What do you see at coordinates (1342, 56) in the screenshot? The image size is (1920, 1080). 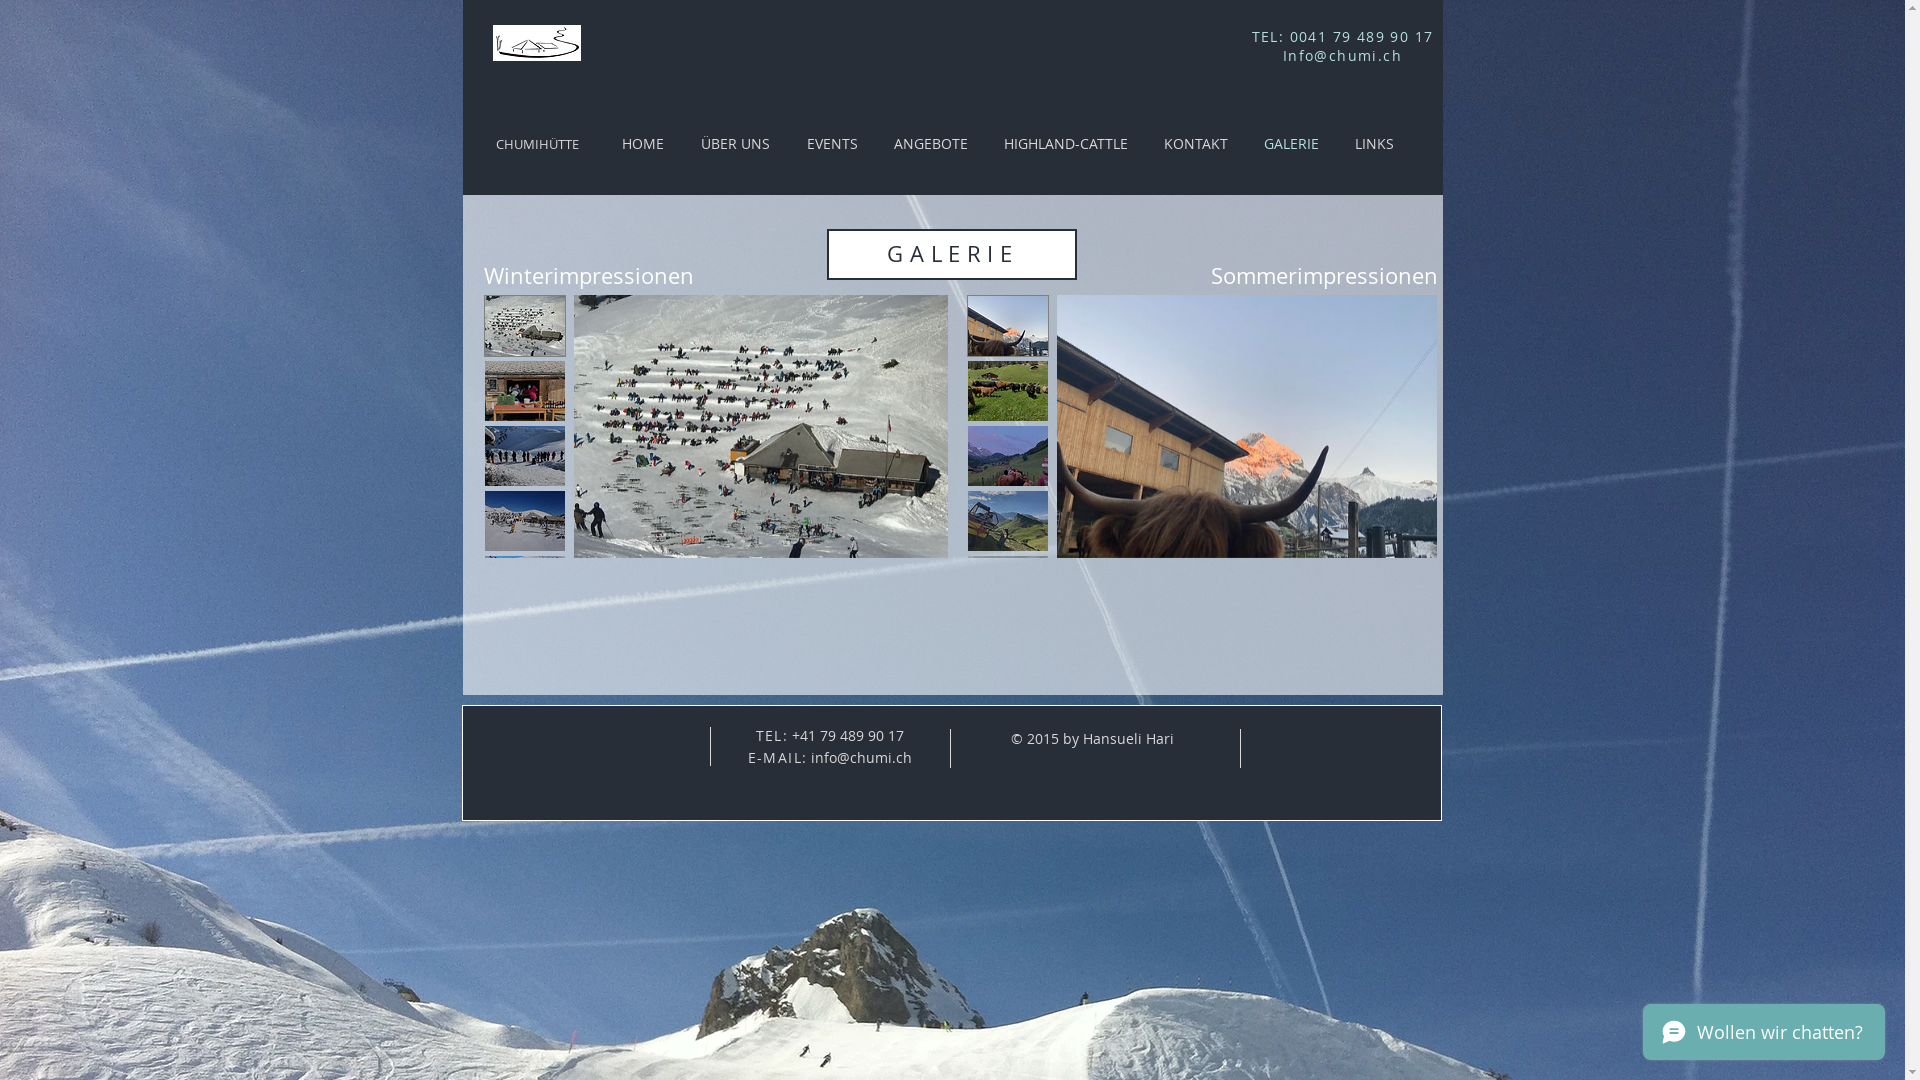 I see `Info@chumi.ch` at bounding box center [1342, 56].